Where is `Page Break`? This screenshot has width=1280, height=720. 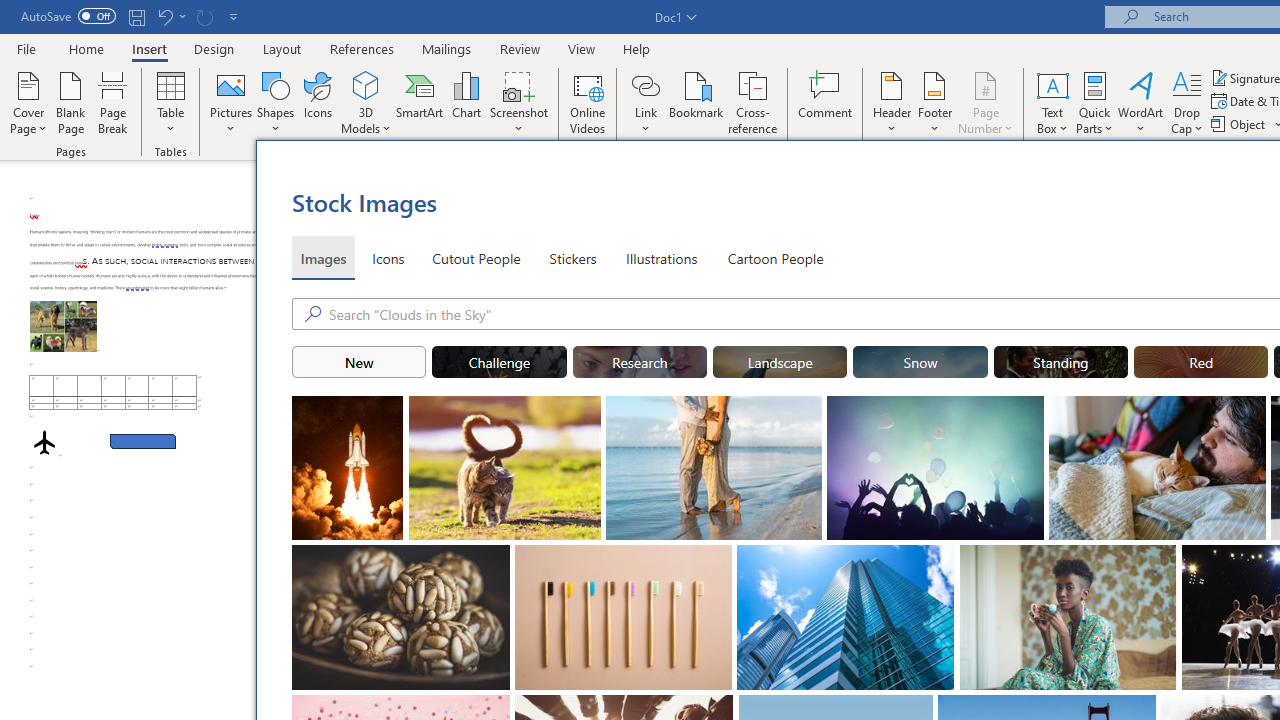 Page Break is located at coordinates (113, 102).